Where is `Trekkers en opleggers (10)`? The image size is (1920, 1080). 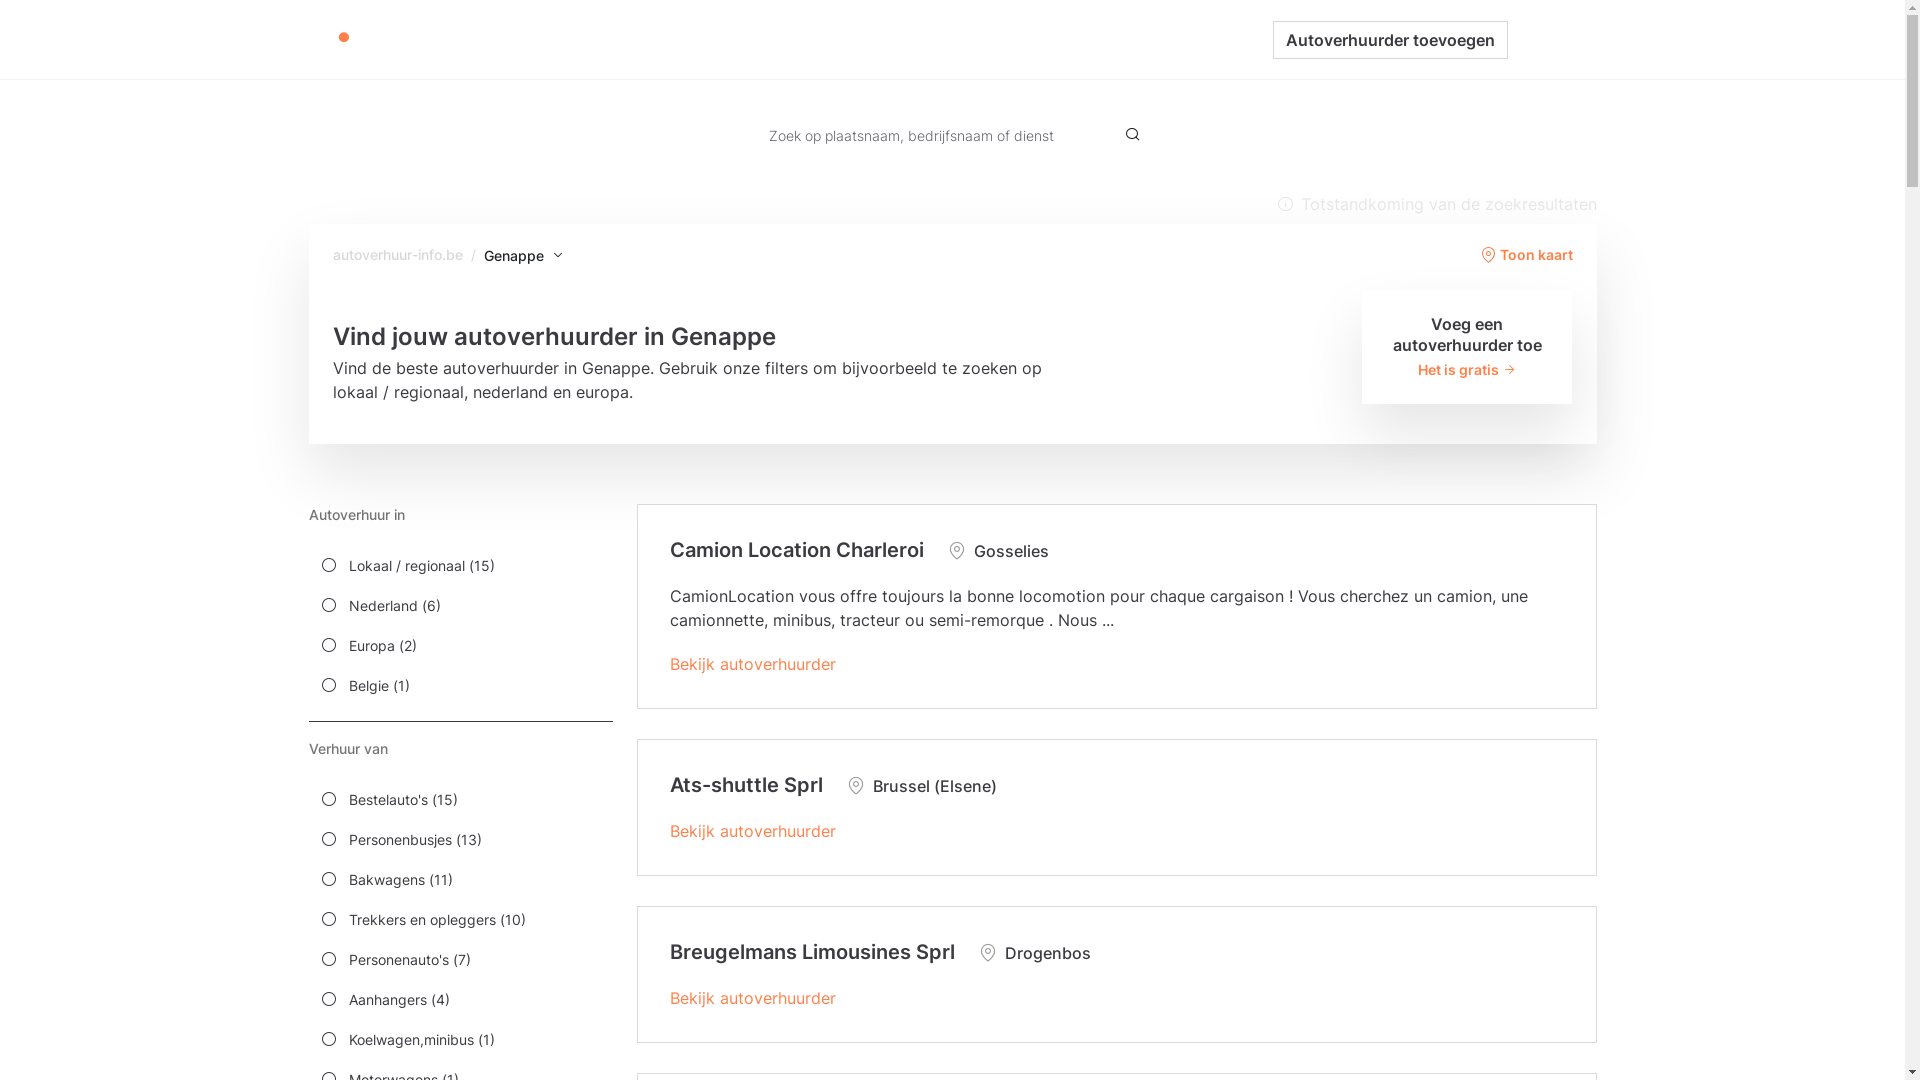
Trekkers en opleggers (10) is located at coordinates (460, 919).